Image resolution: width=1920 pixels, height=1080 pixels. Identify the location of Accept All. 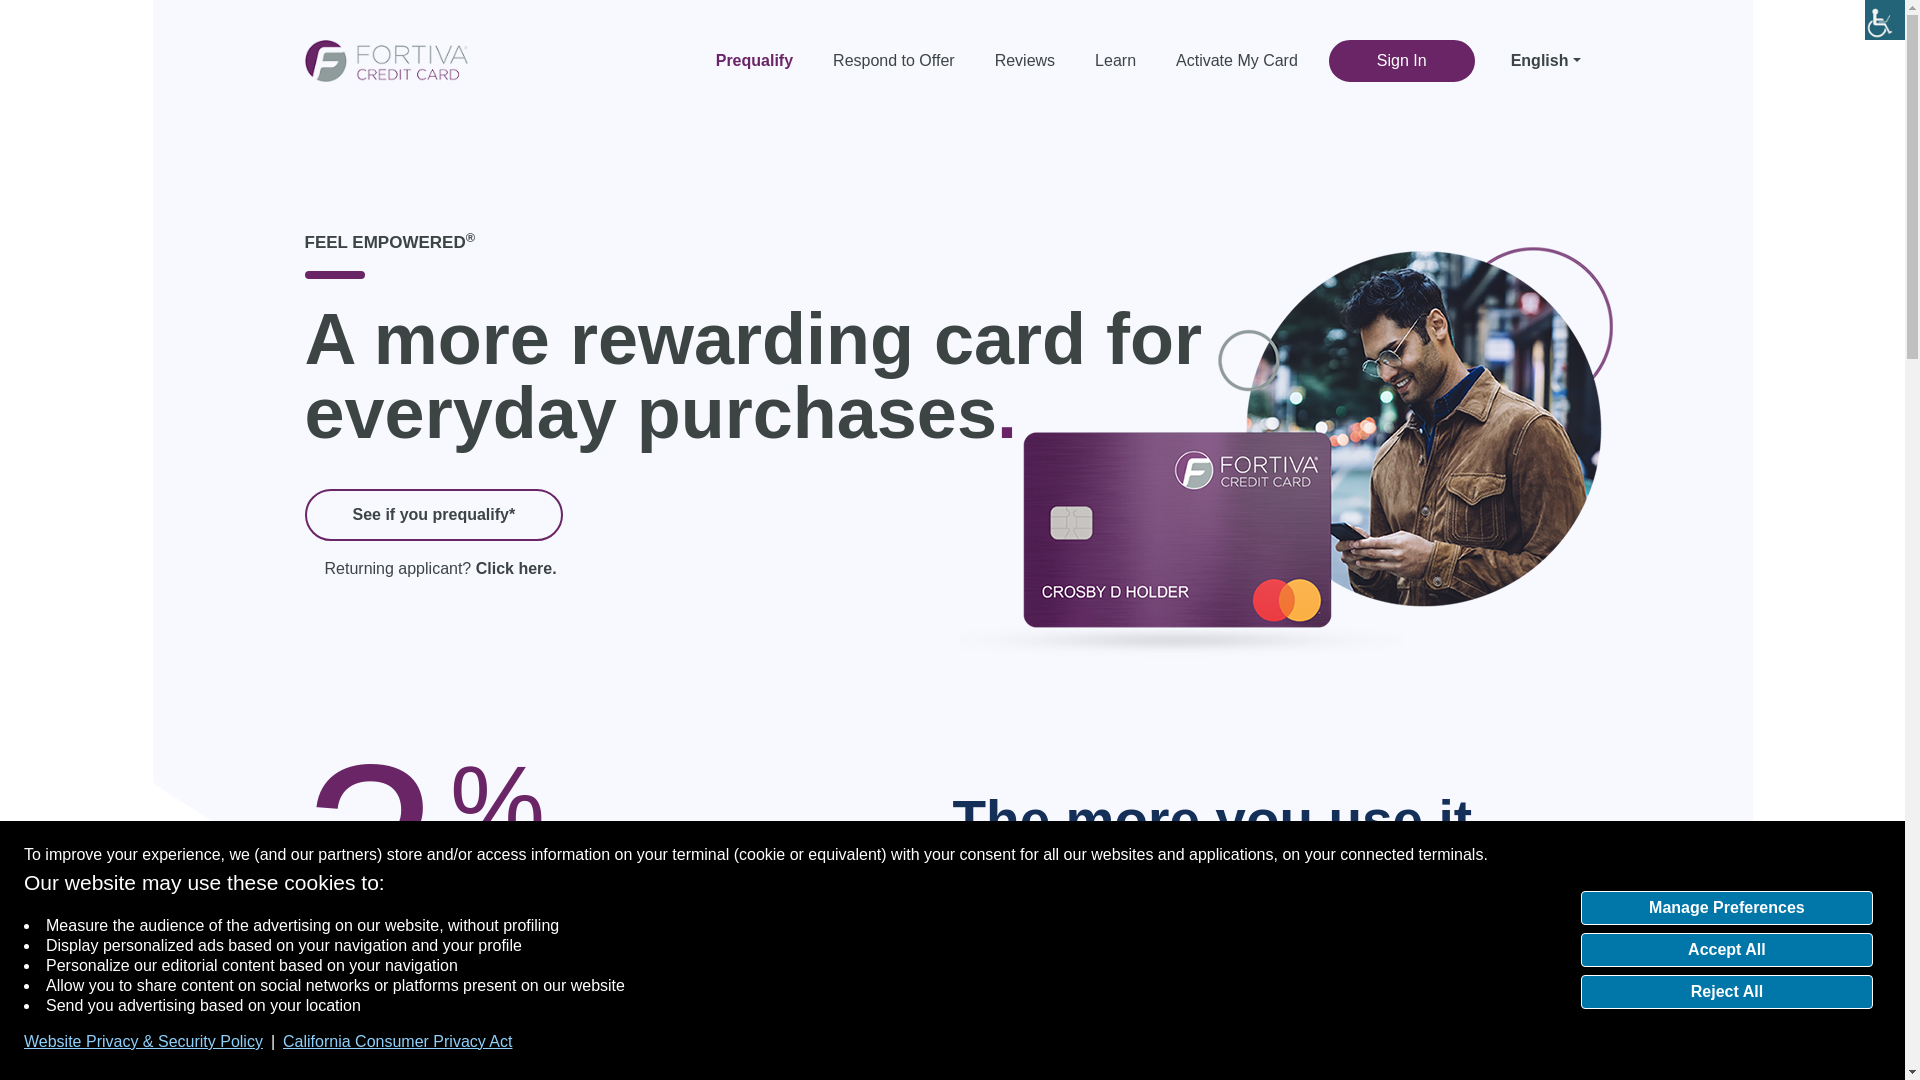
(1726, 950).